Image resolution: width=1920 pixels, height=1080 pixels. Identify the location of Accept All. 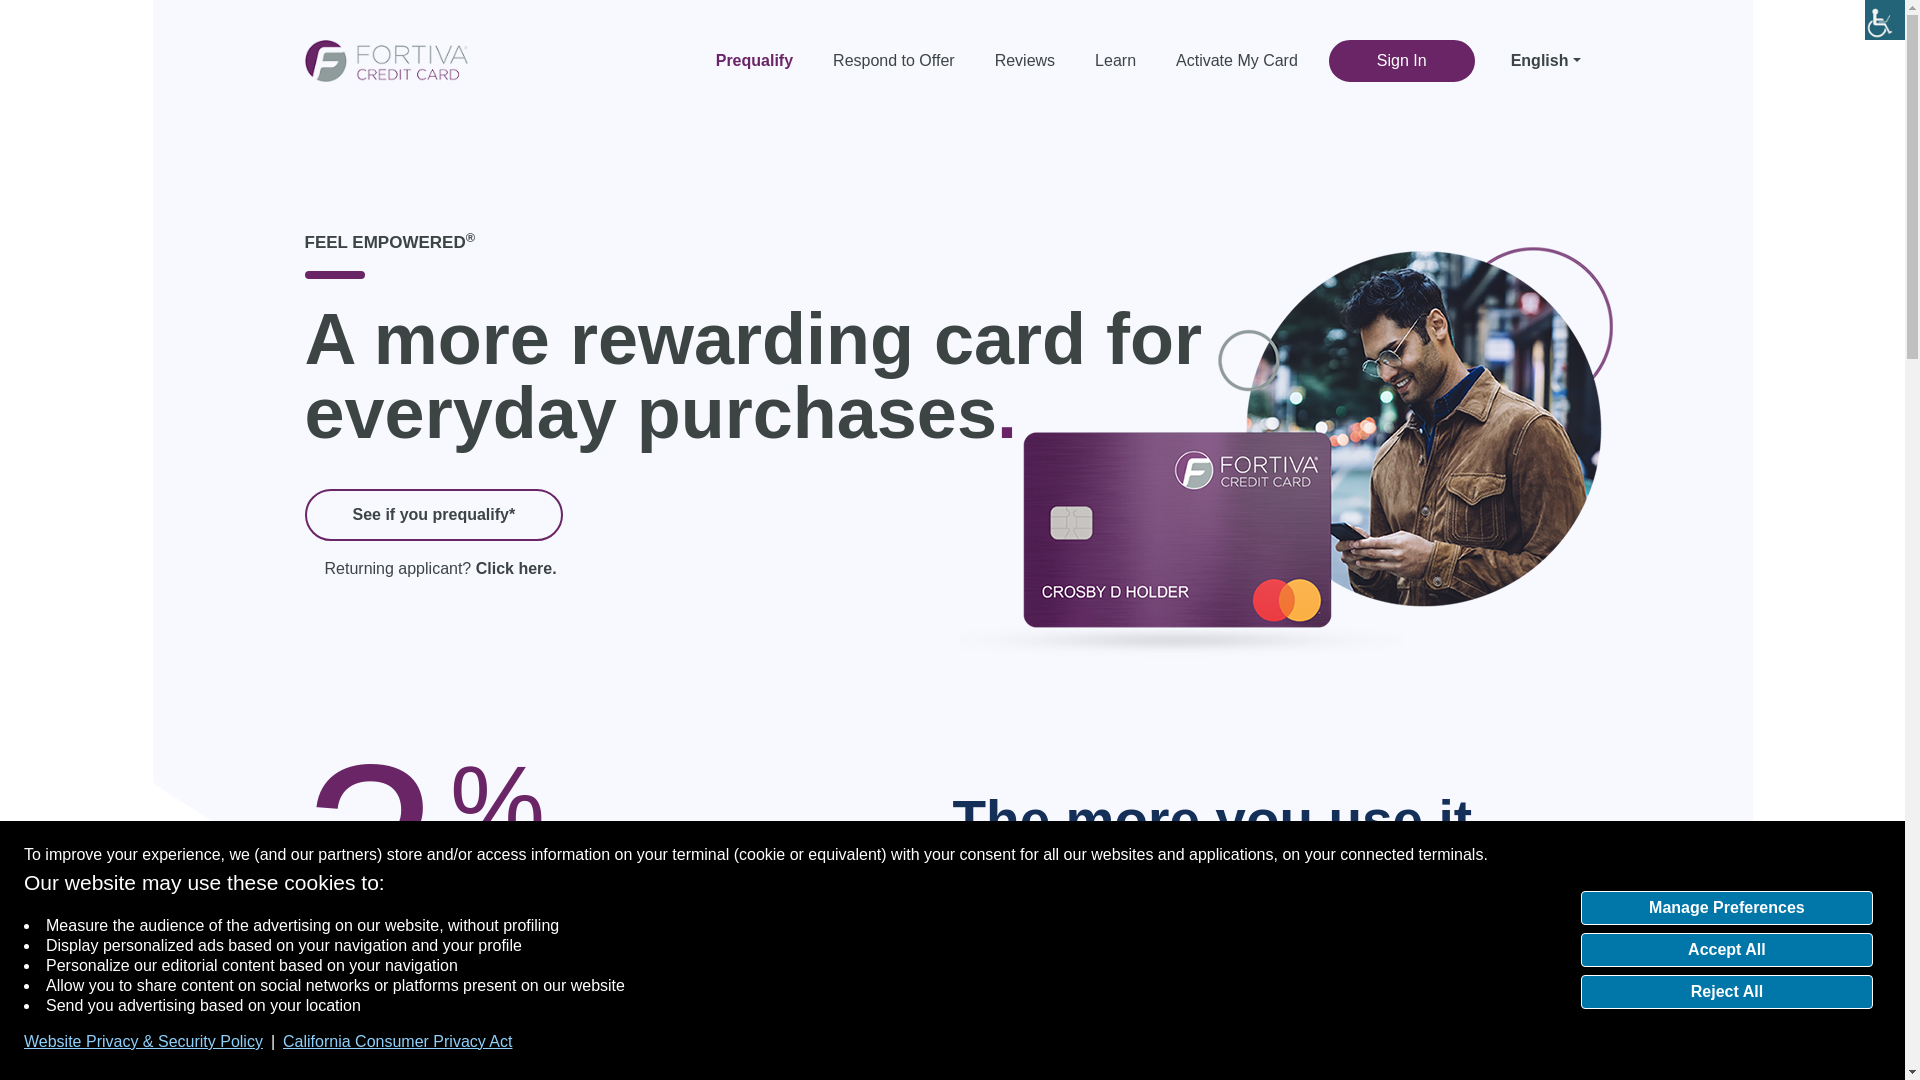
(1726, 950).